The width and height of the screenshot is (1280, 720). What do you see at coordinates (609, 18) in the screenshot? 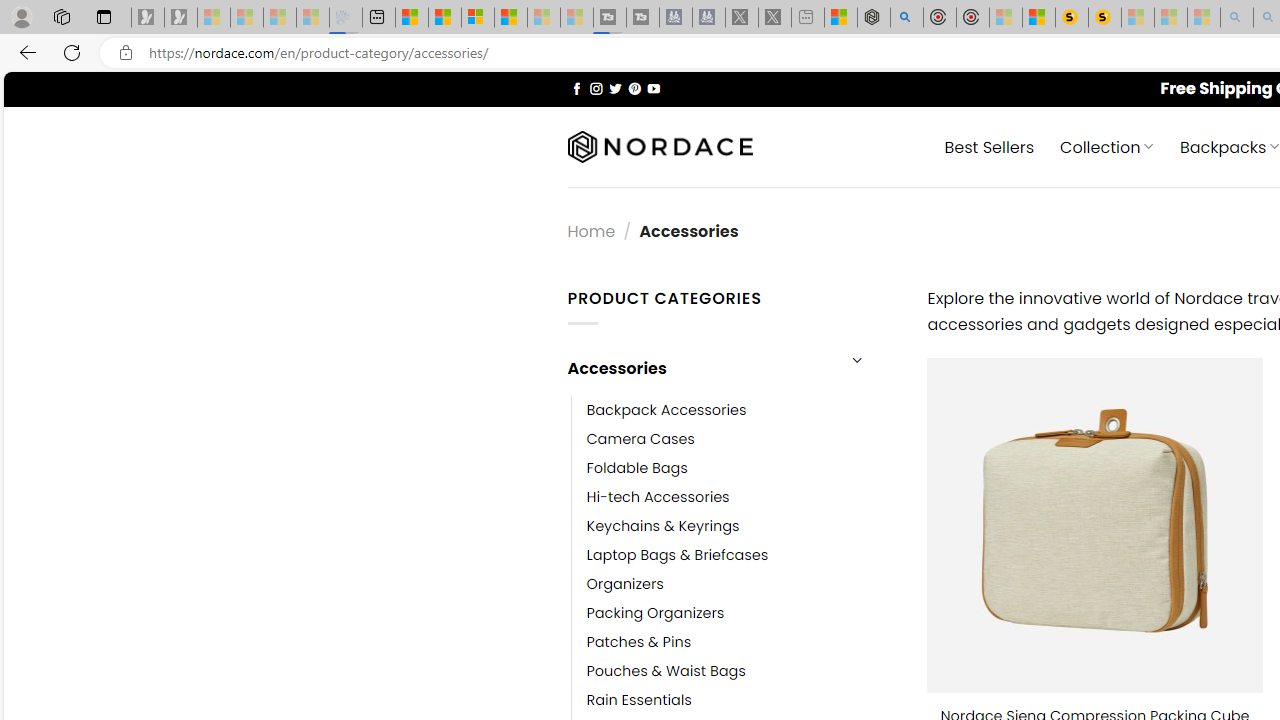
I see `Streaming Coverage | T3 - Sleeping` at bounding box center [609, 18].